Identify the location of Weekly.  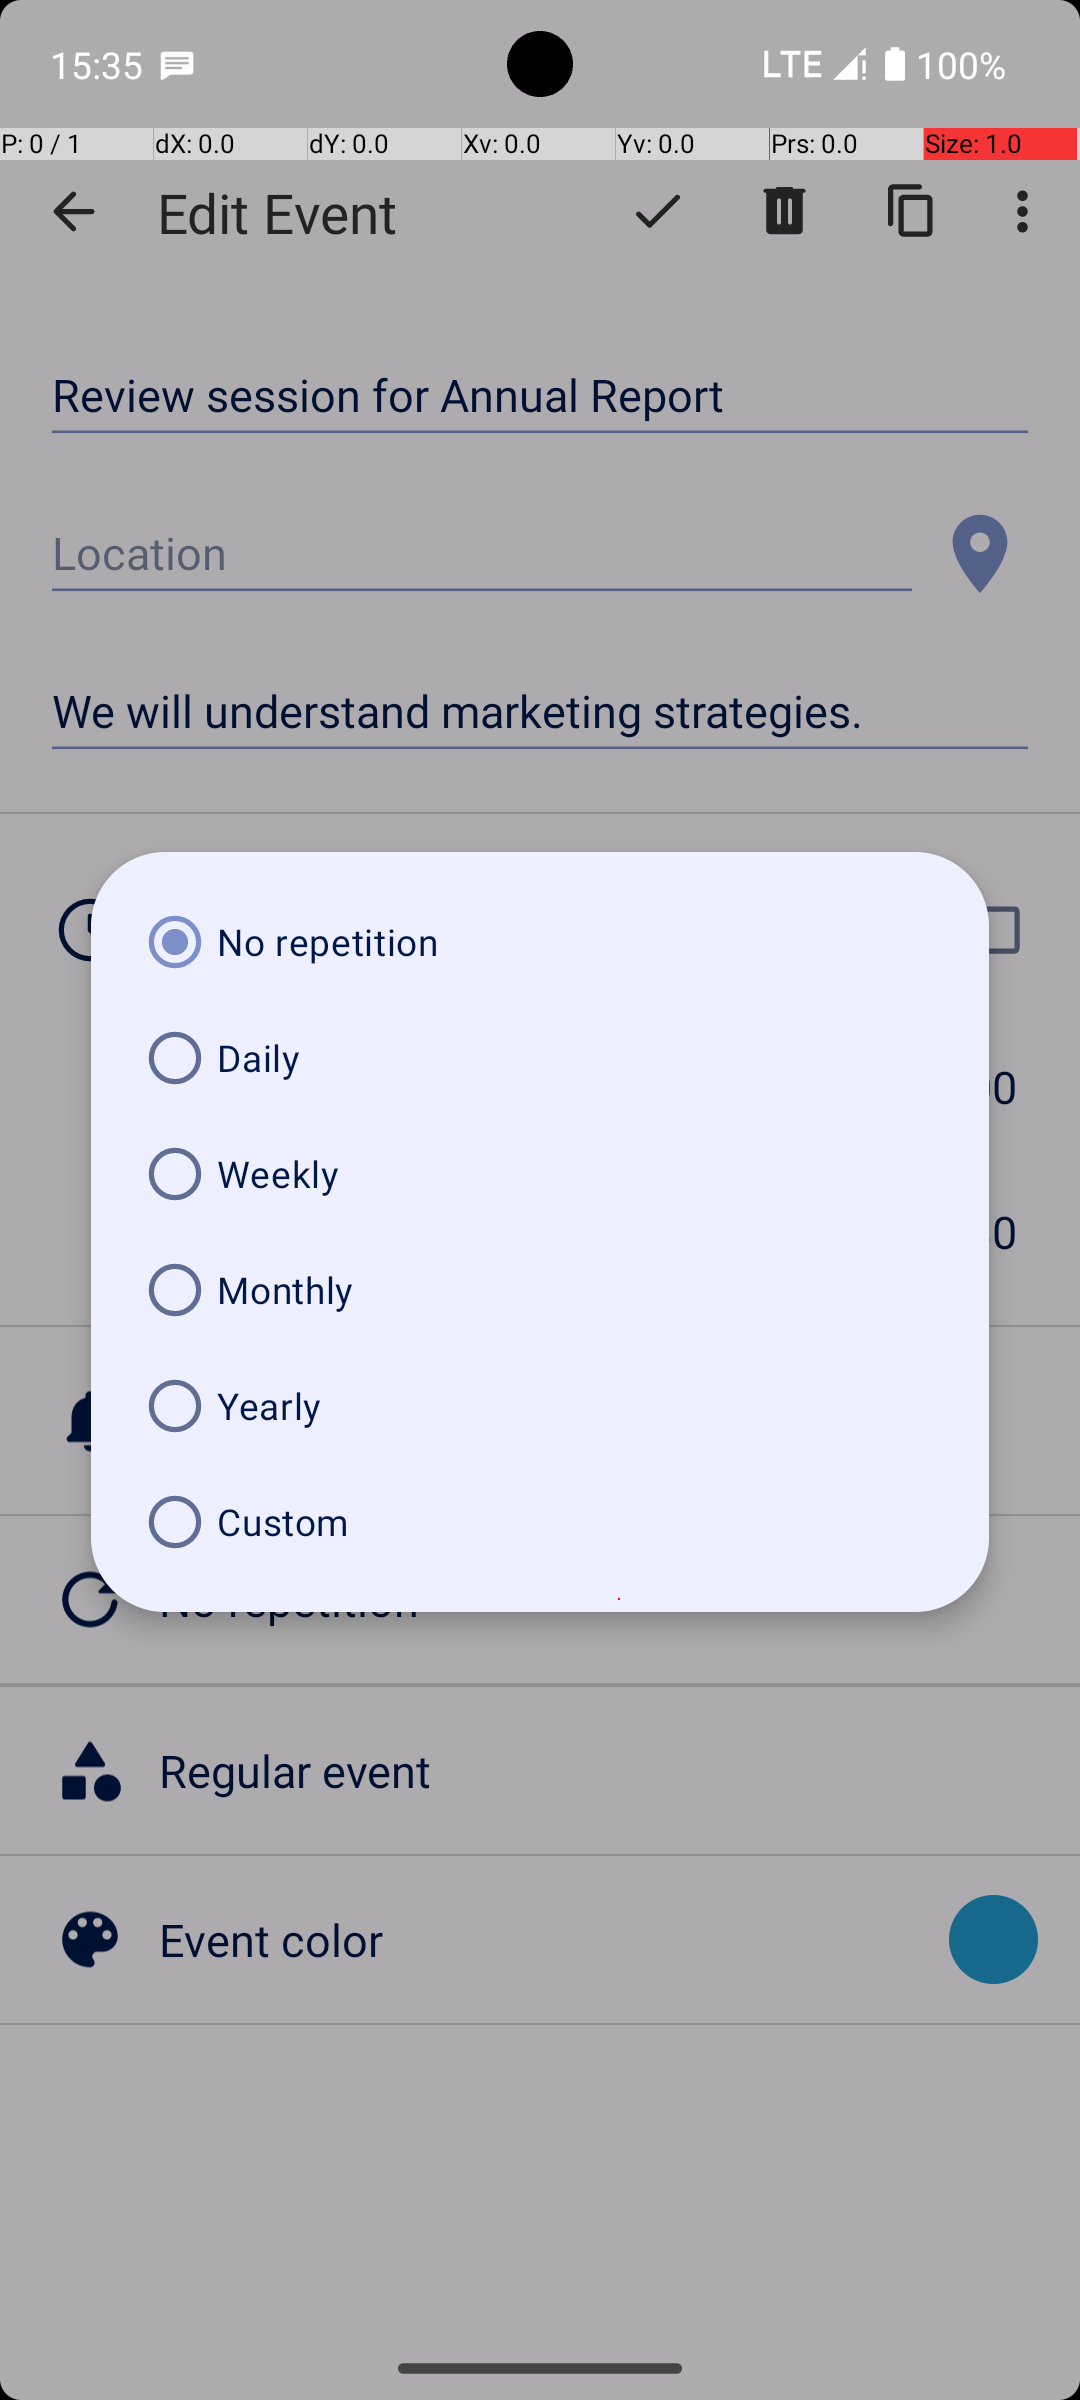
(540, 1174).